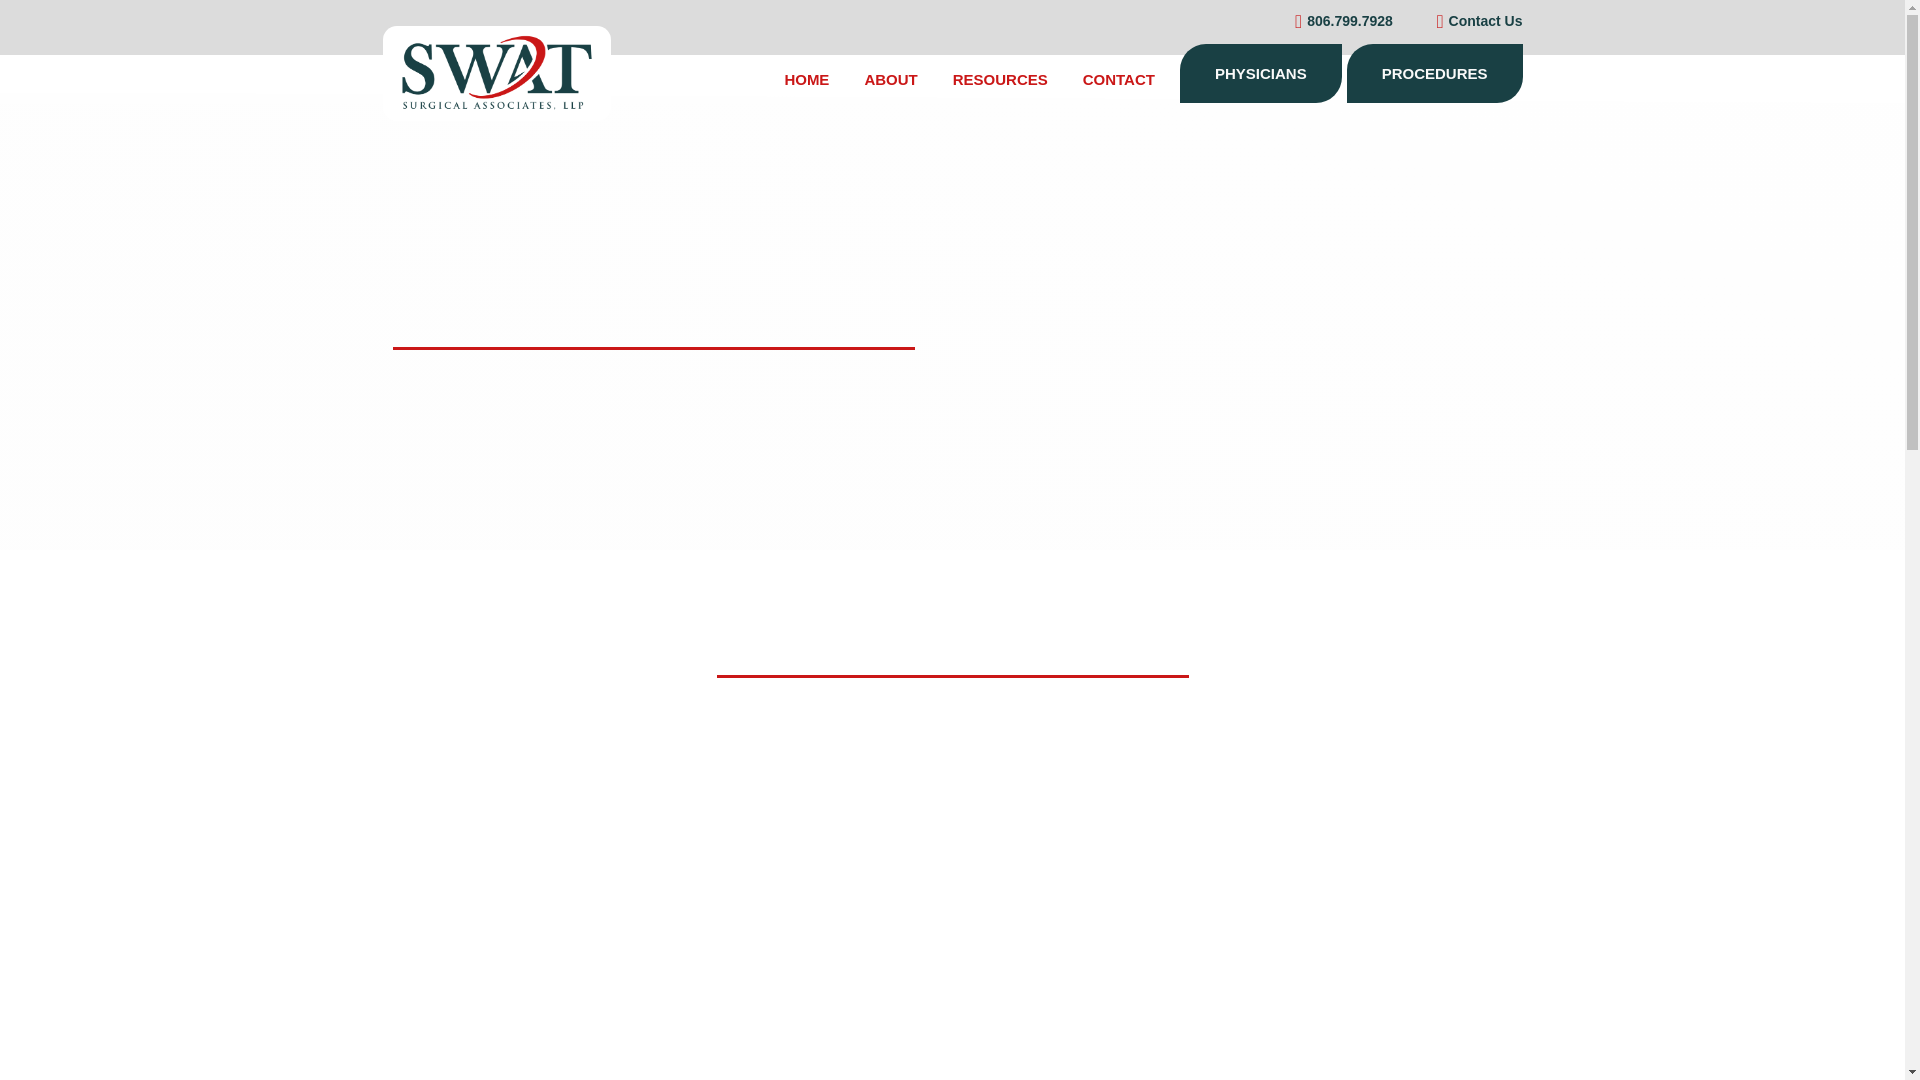 Image resolution: width=1920 pixels, height=1080 pixels. I want to click on HOME, so click(806, 79).